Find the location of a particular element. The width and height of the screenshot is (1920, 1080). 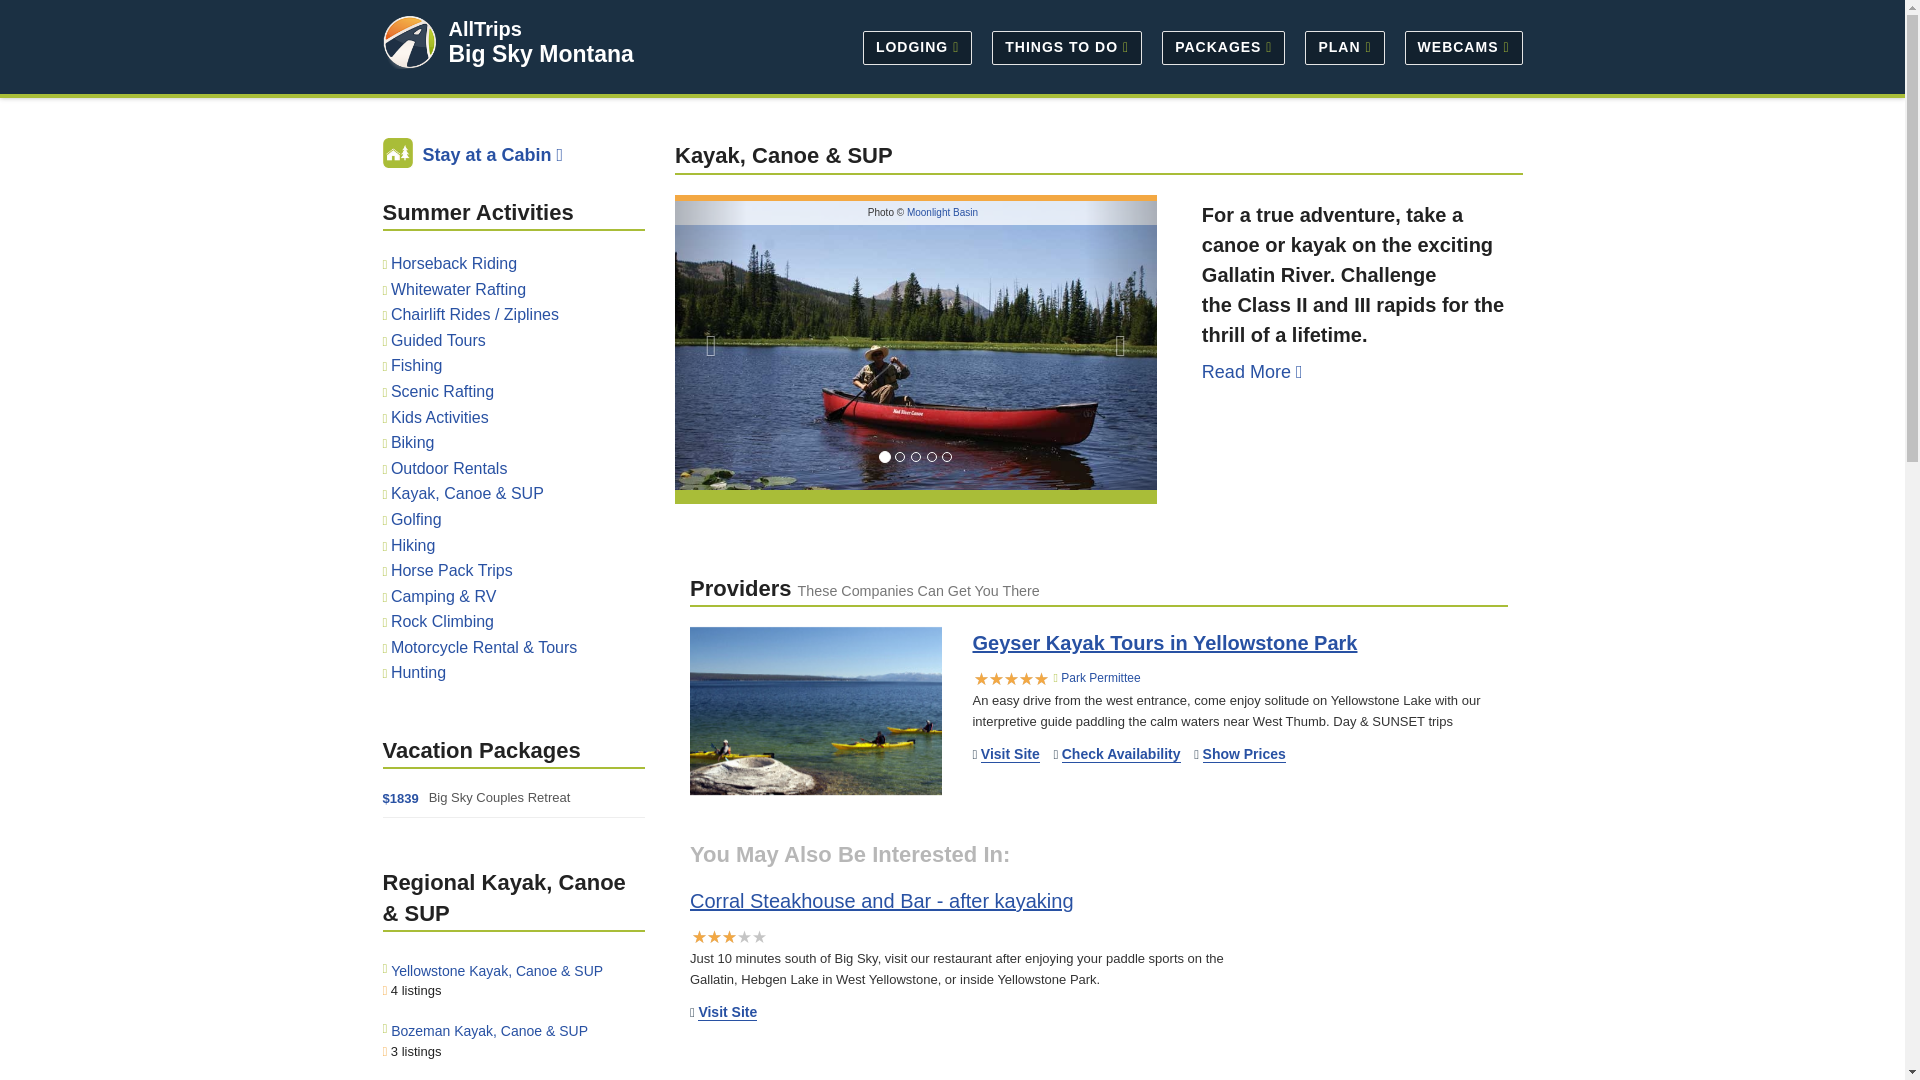

Moonlight Basin is located at coordinates (942, 212).